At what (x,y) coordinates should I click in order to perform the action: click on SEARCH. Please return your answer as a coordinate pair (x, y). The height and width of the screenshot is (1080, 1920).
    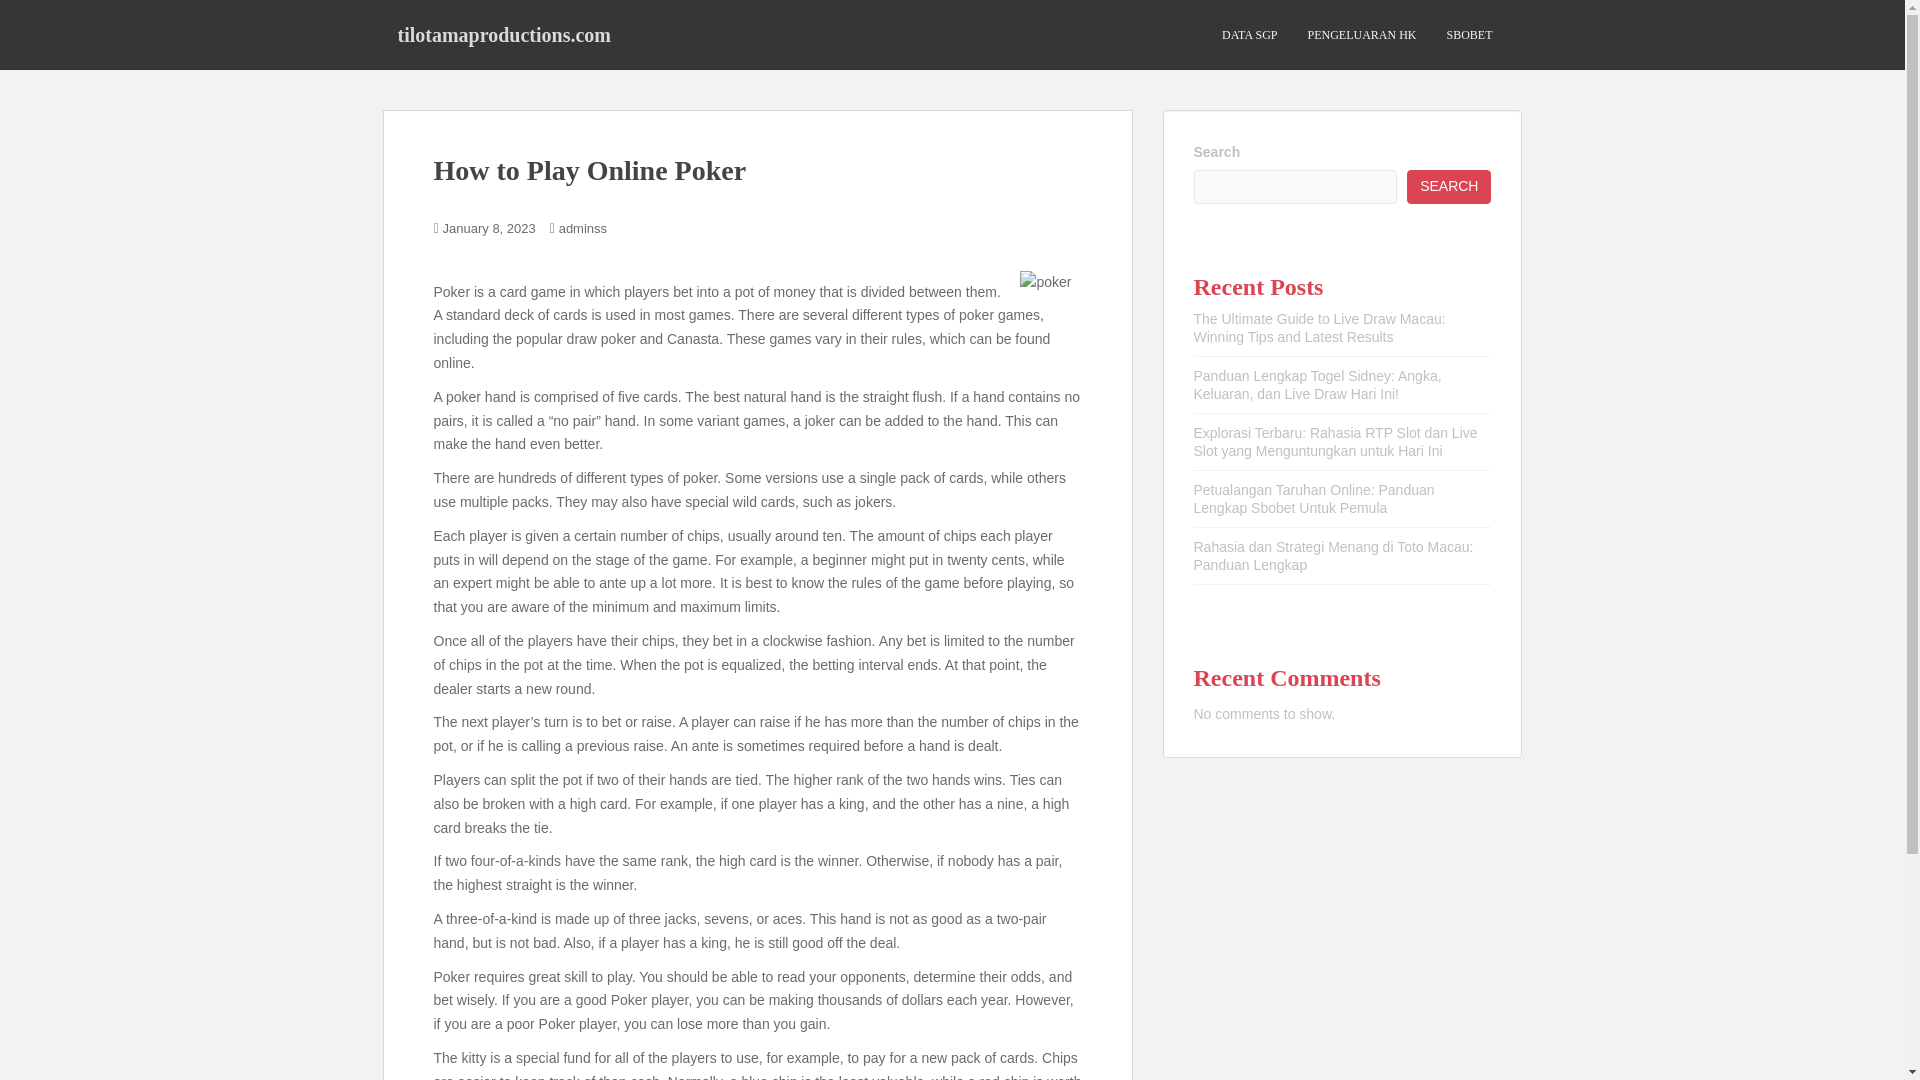
    Looking at the image, I should click on (1449, 186).